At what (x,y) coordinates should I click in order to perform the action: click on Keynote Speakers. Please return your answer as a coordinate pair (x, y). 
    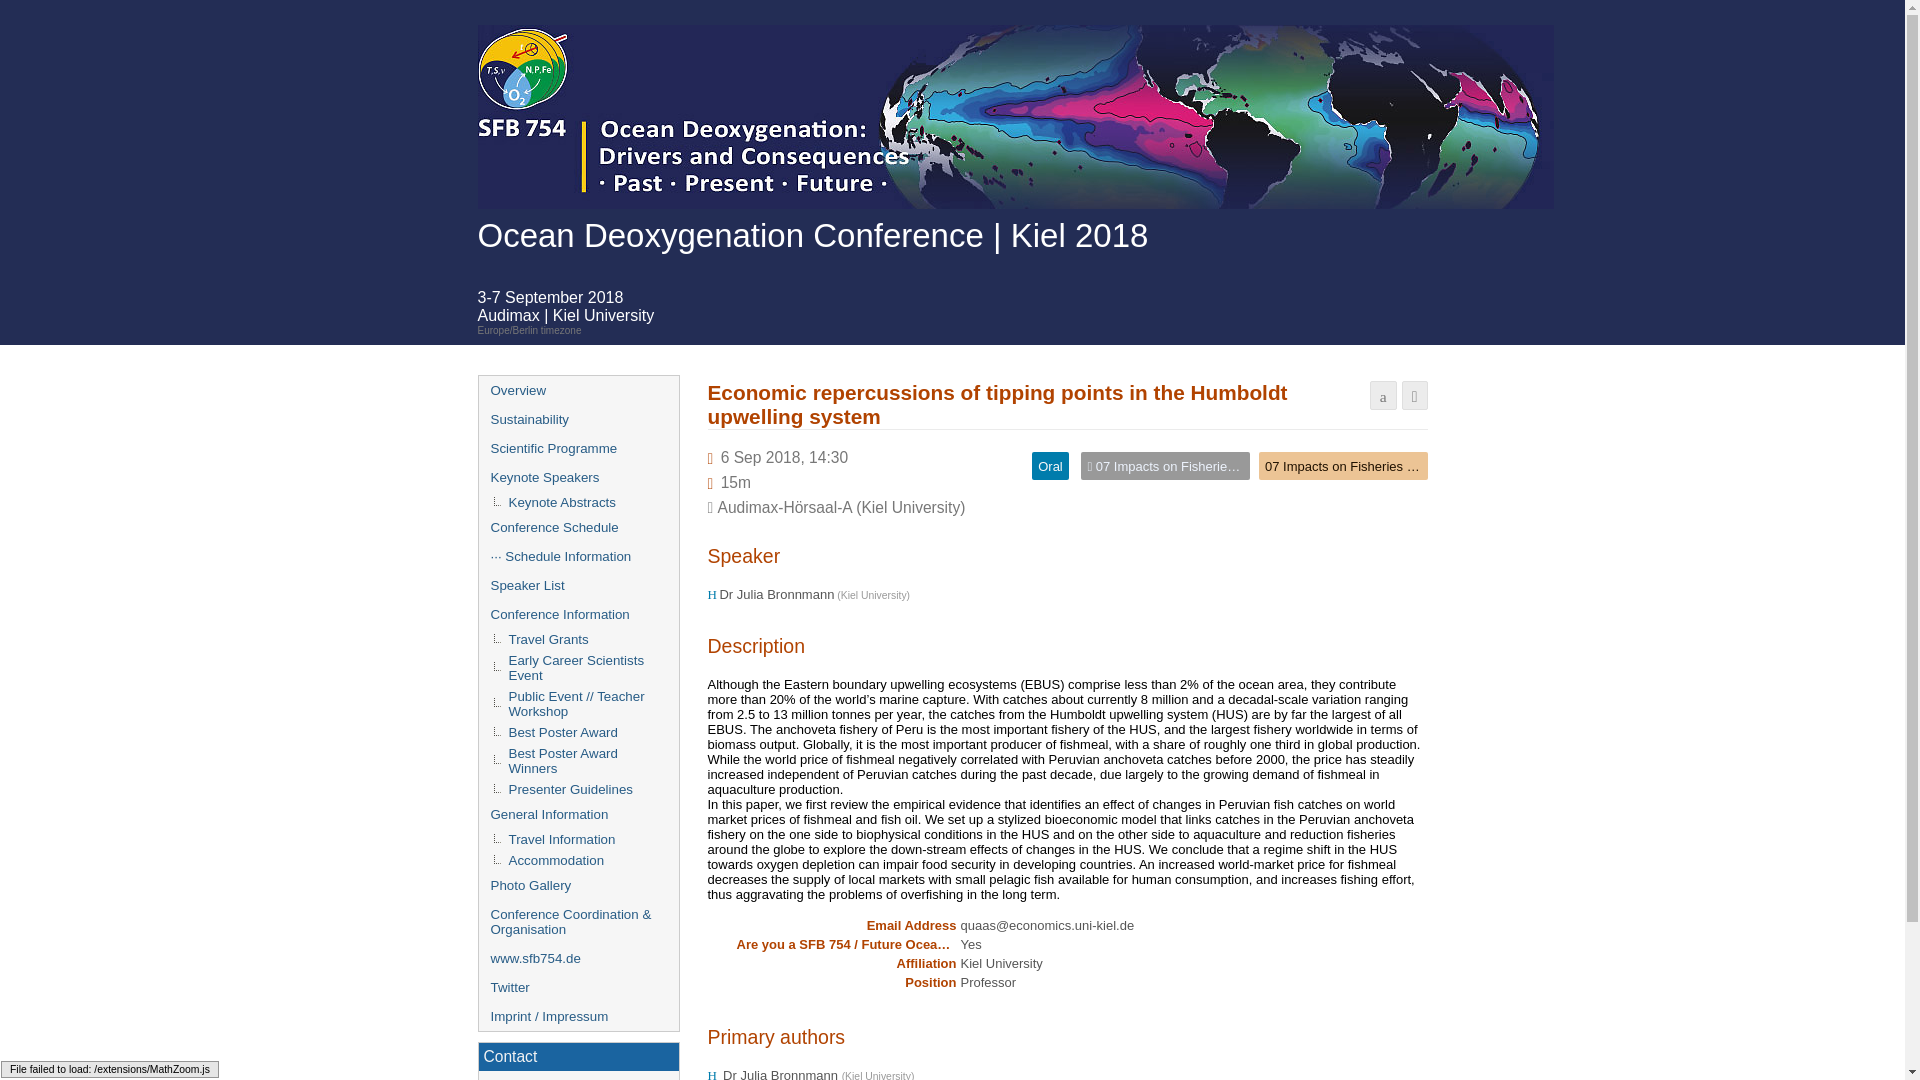
    Looking at the image, I should click on (578, 478).